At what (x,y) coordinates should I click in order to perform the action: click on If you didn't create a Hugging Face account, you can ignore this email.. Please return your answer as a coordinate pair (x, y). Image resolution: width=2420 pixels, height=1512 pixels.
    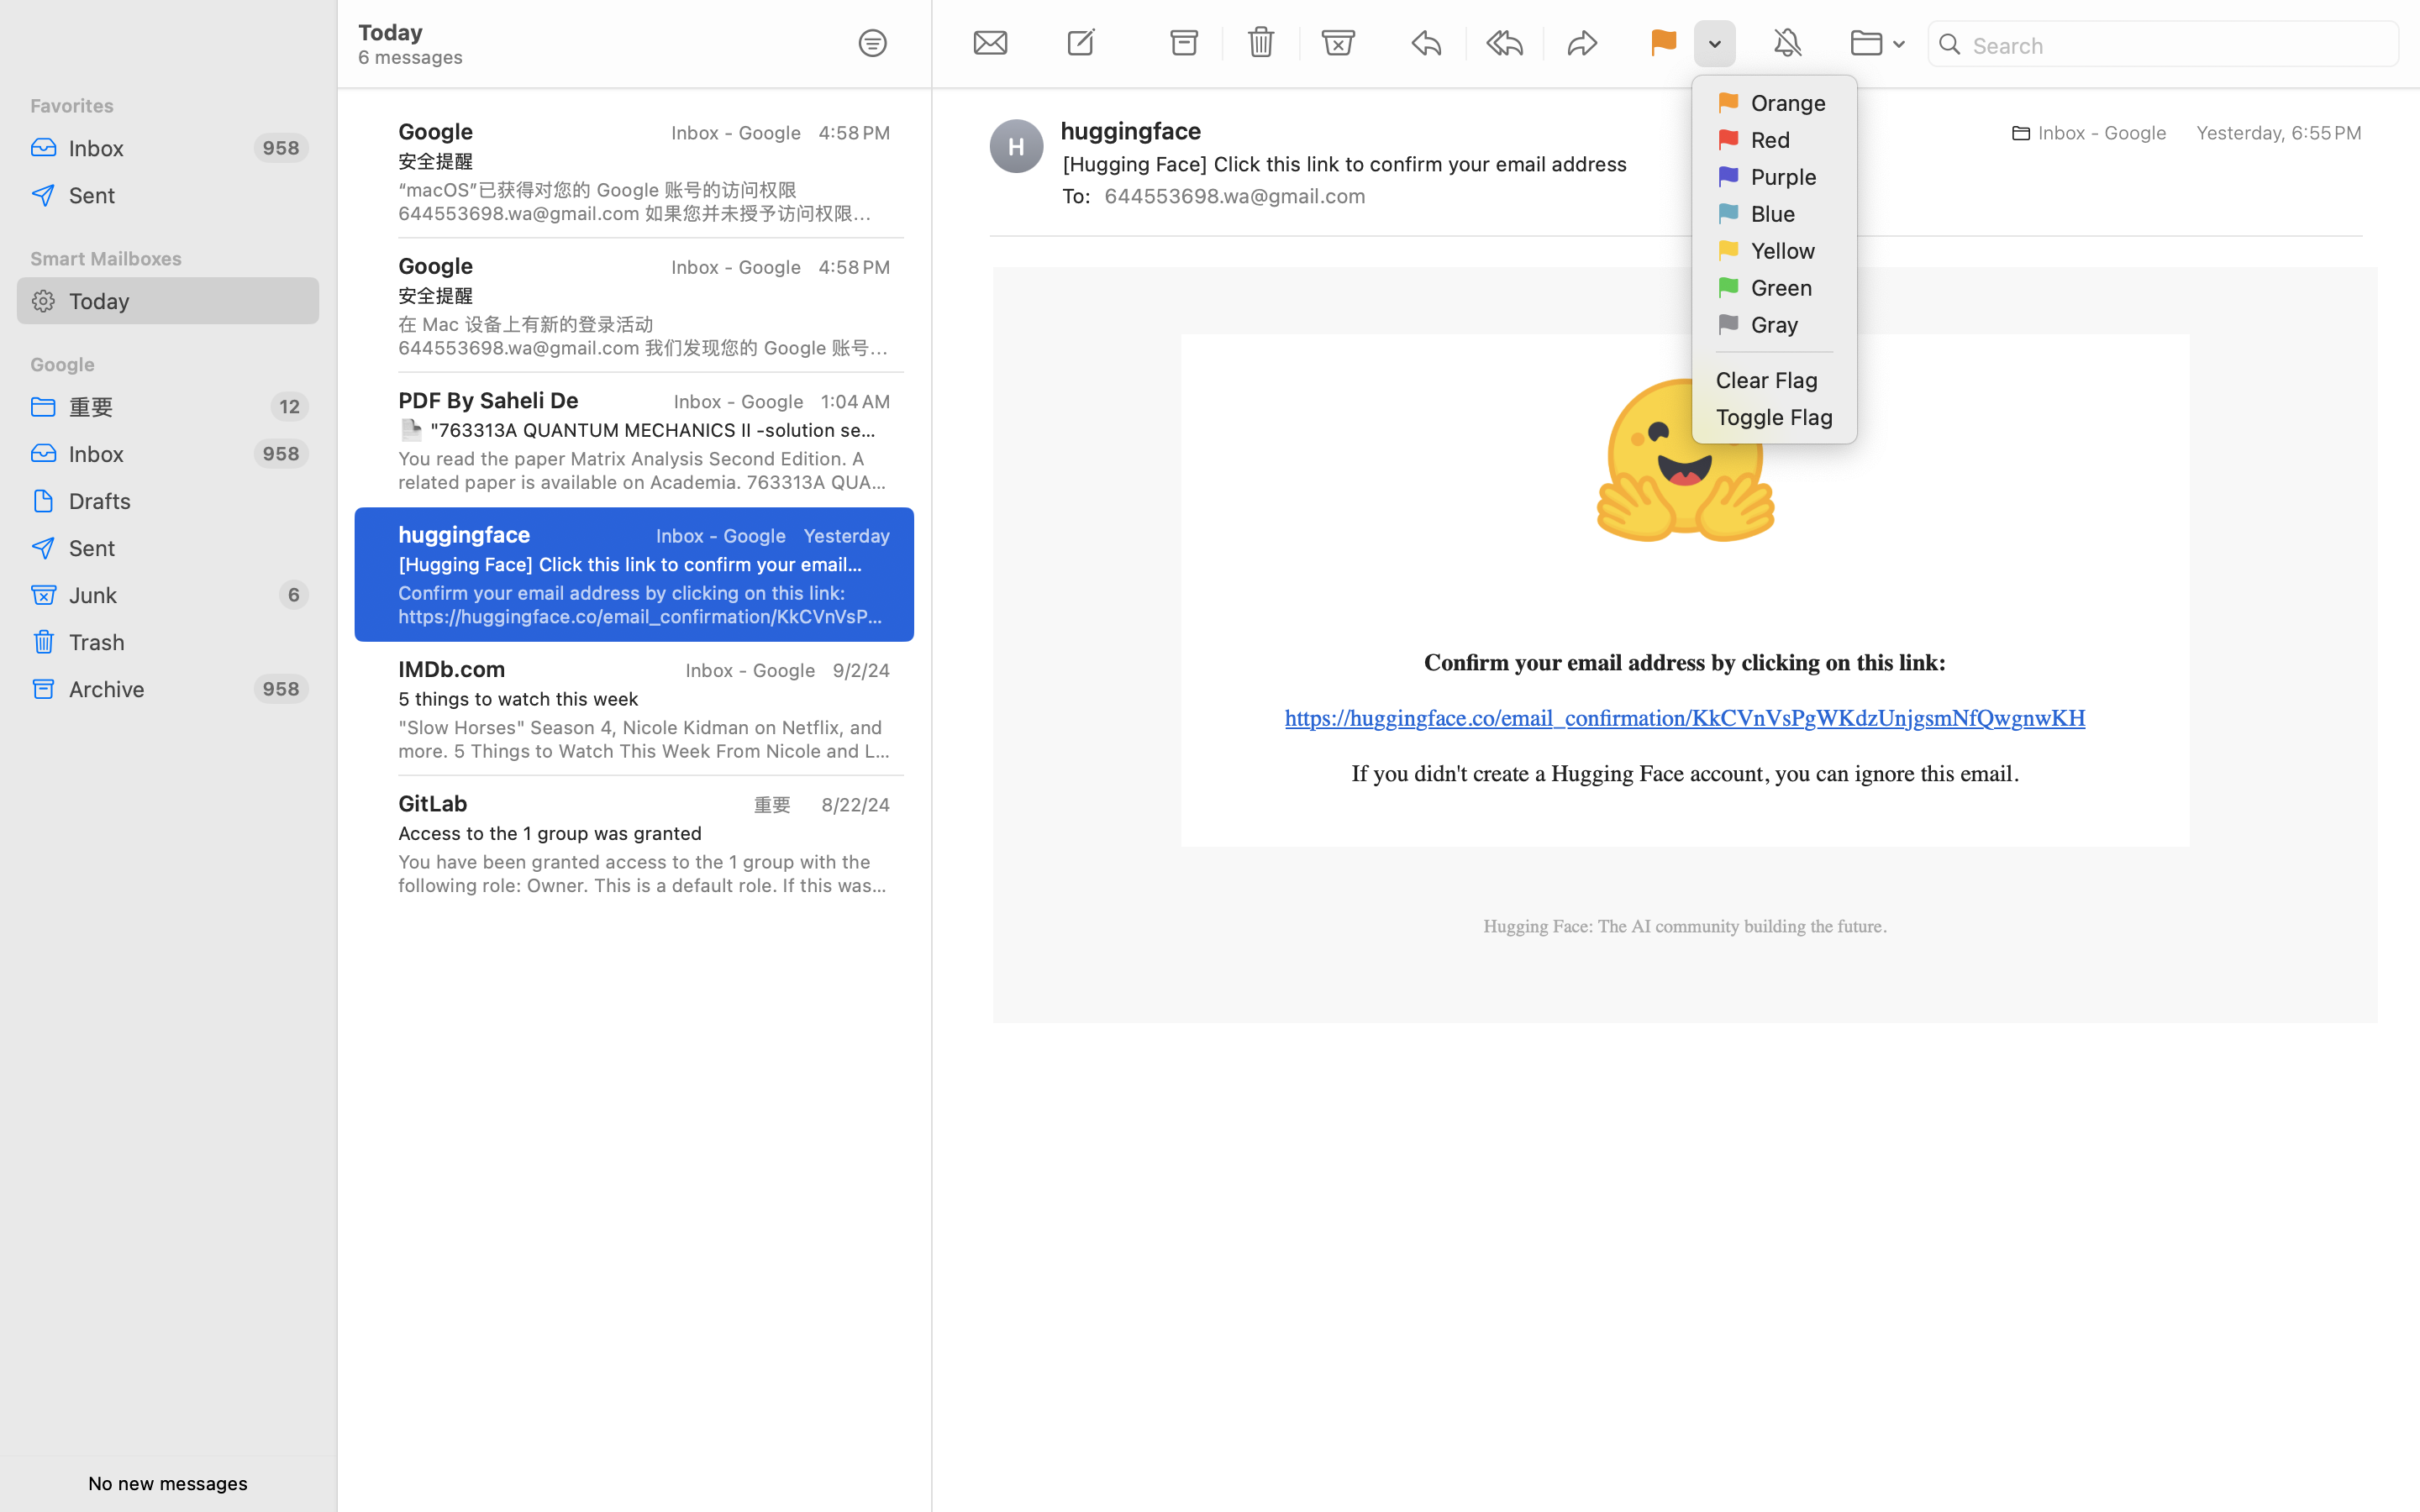
    Looking at the image, I should click on (1686, 774).